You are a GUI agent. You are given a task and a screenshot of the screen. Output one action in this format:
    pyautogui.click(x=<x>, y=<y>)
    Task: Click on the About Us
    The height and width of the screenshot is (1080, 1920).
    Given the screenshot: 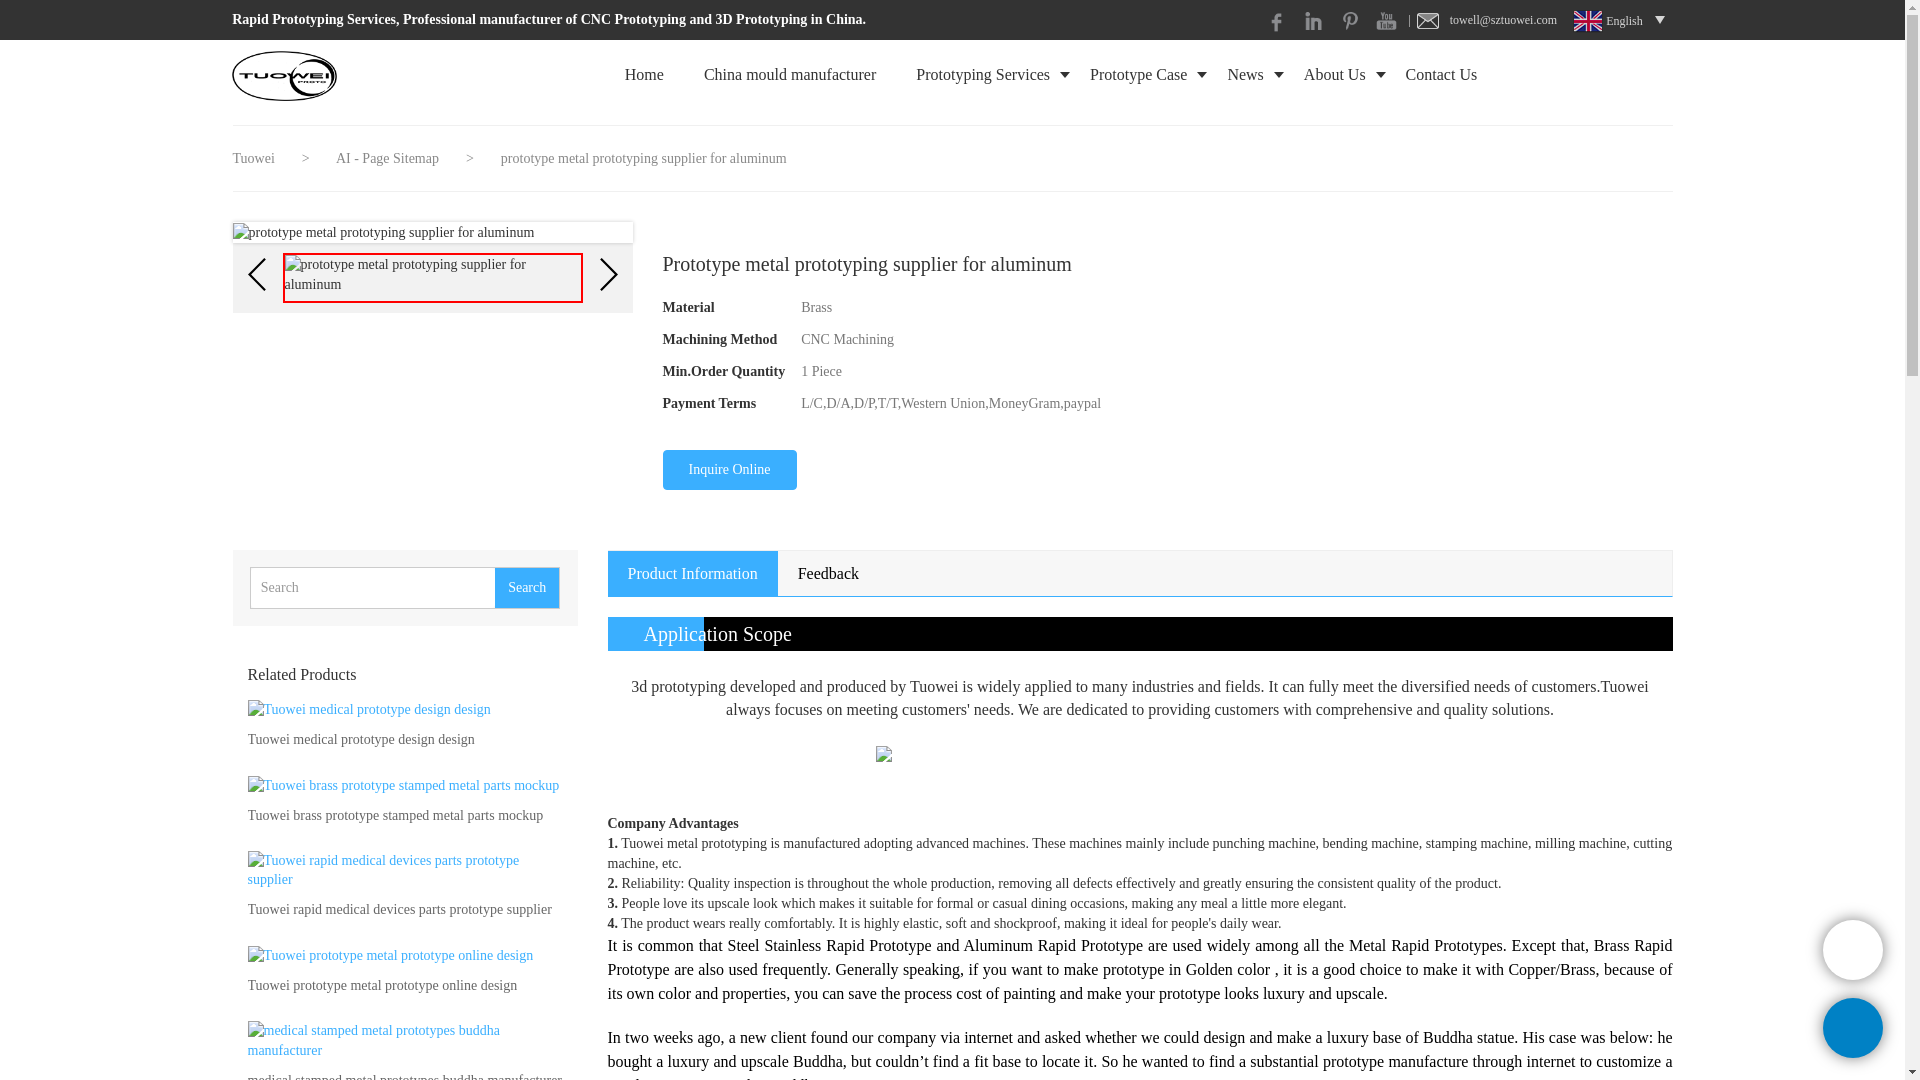 What is the action you would take?
    pyautogui.click(x=1335, y=74)
    